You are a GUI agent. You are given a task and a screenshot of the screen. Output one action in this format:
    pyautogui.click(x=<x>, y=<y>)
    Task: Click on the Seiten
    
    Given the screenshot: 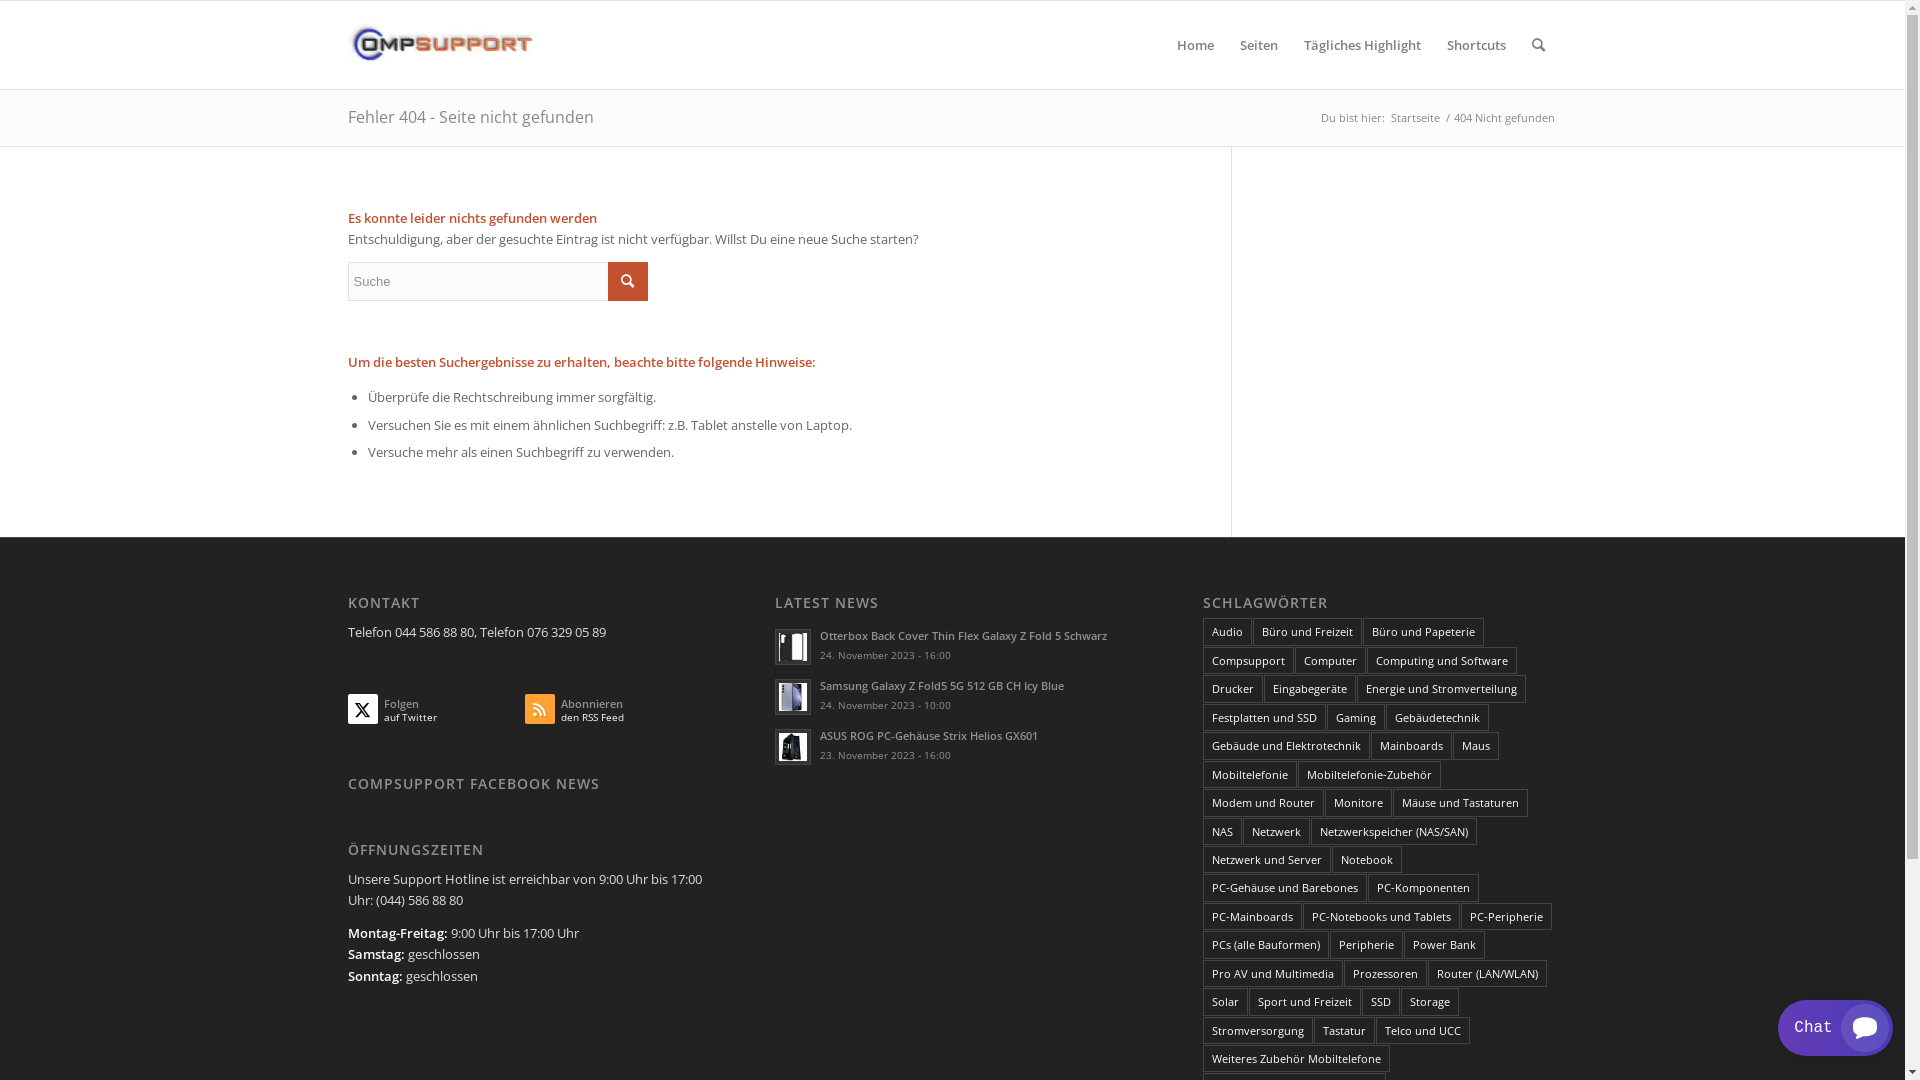 What is the action you would take?
    pyautogui.click(x=1258, y=45)
    